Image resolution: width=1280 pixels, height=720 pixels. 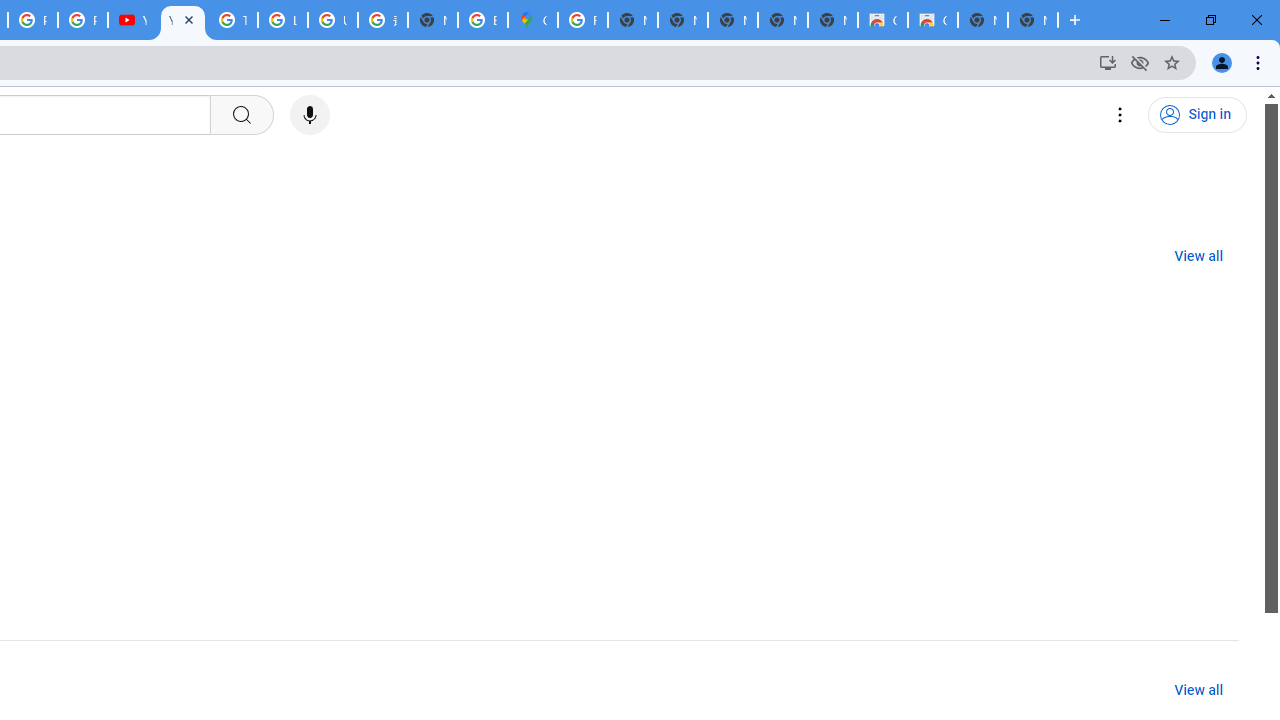 What do you see at coordinates (1197, 115) in the screenshot?
I see `Sign in` at bounding box center [1197, 115].